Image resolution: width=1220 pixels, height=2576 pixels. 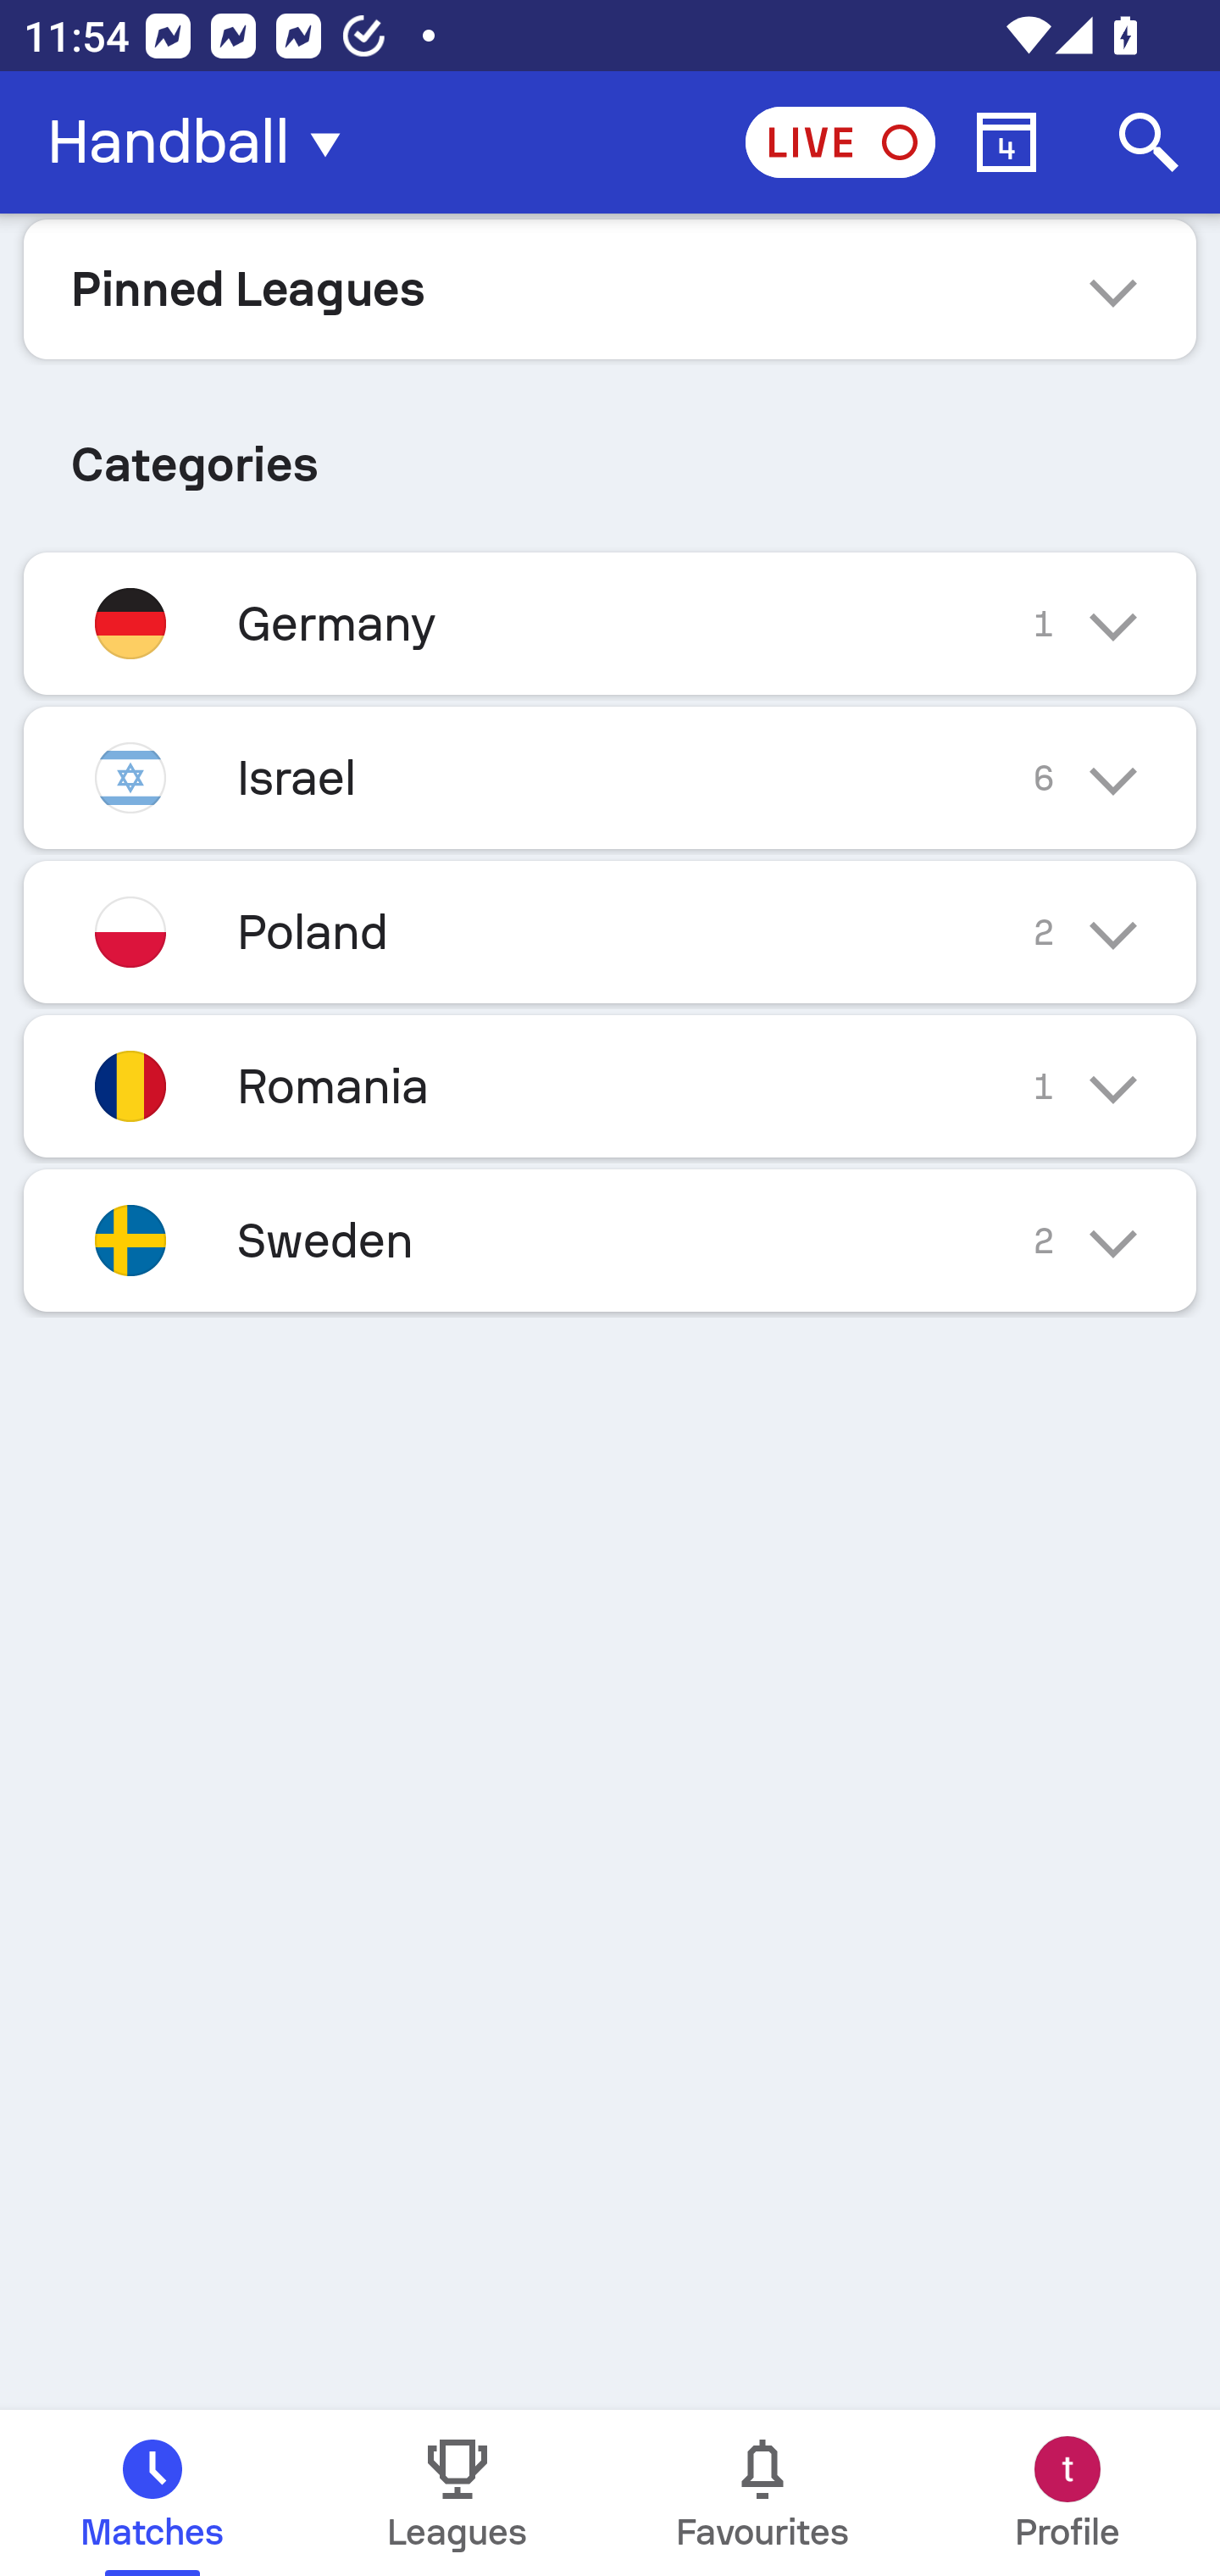 What do you see at coordinates (610, 288) in the screenshot?
I see `Pinned Leagues` at bounding box center [610, 288].